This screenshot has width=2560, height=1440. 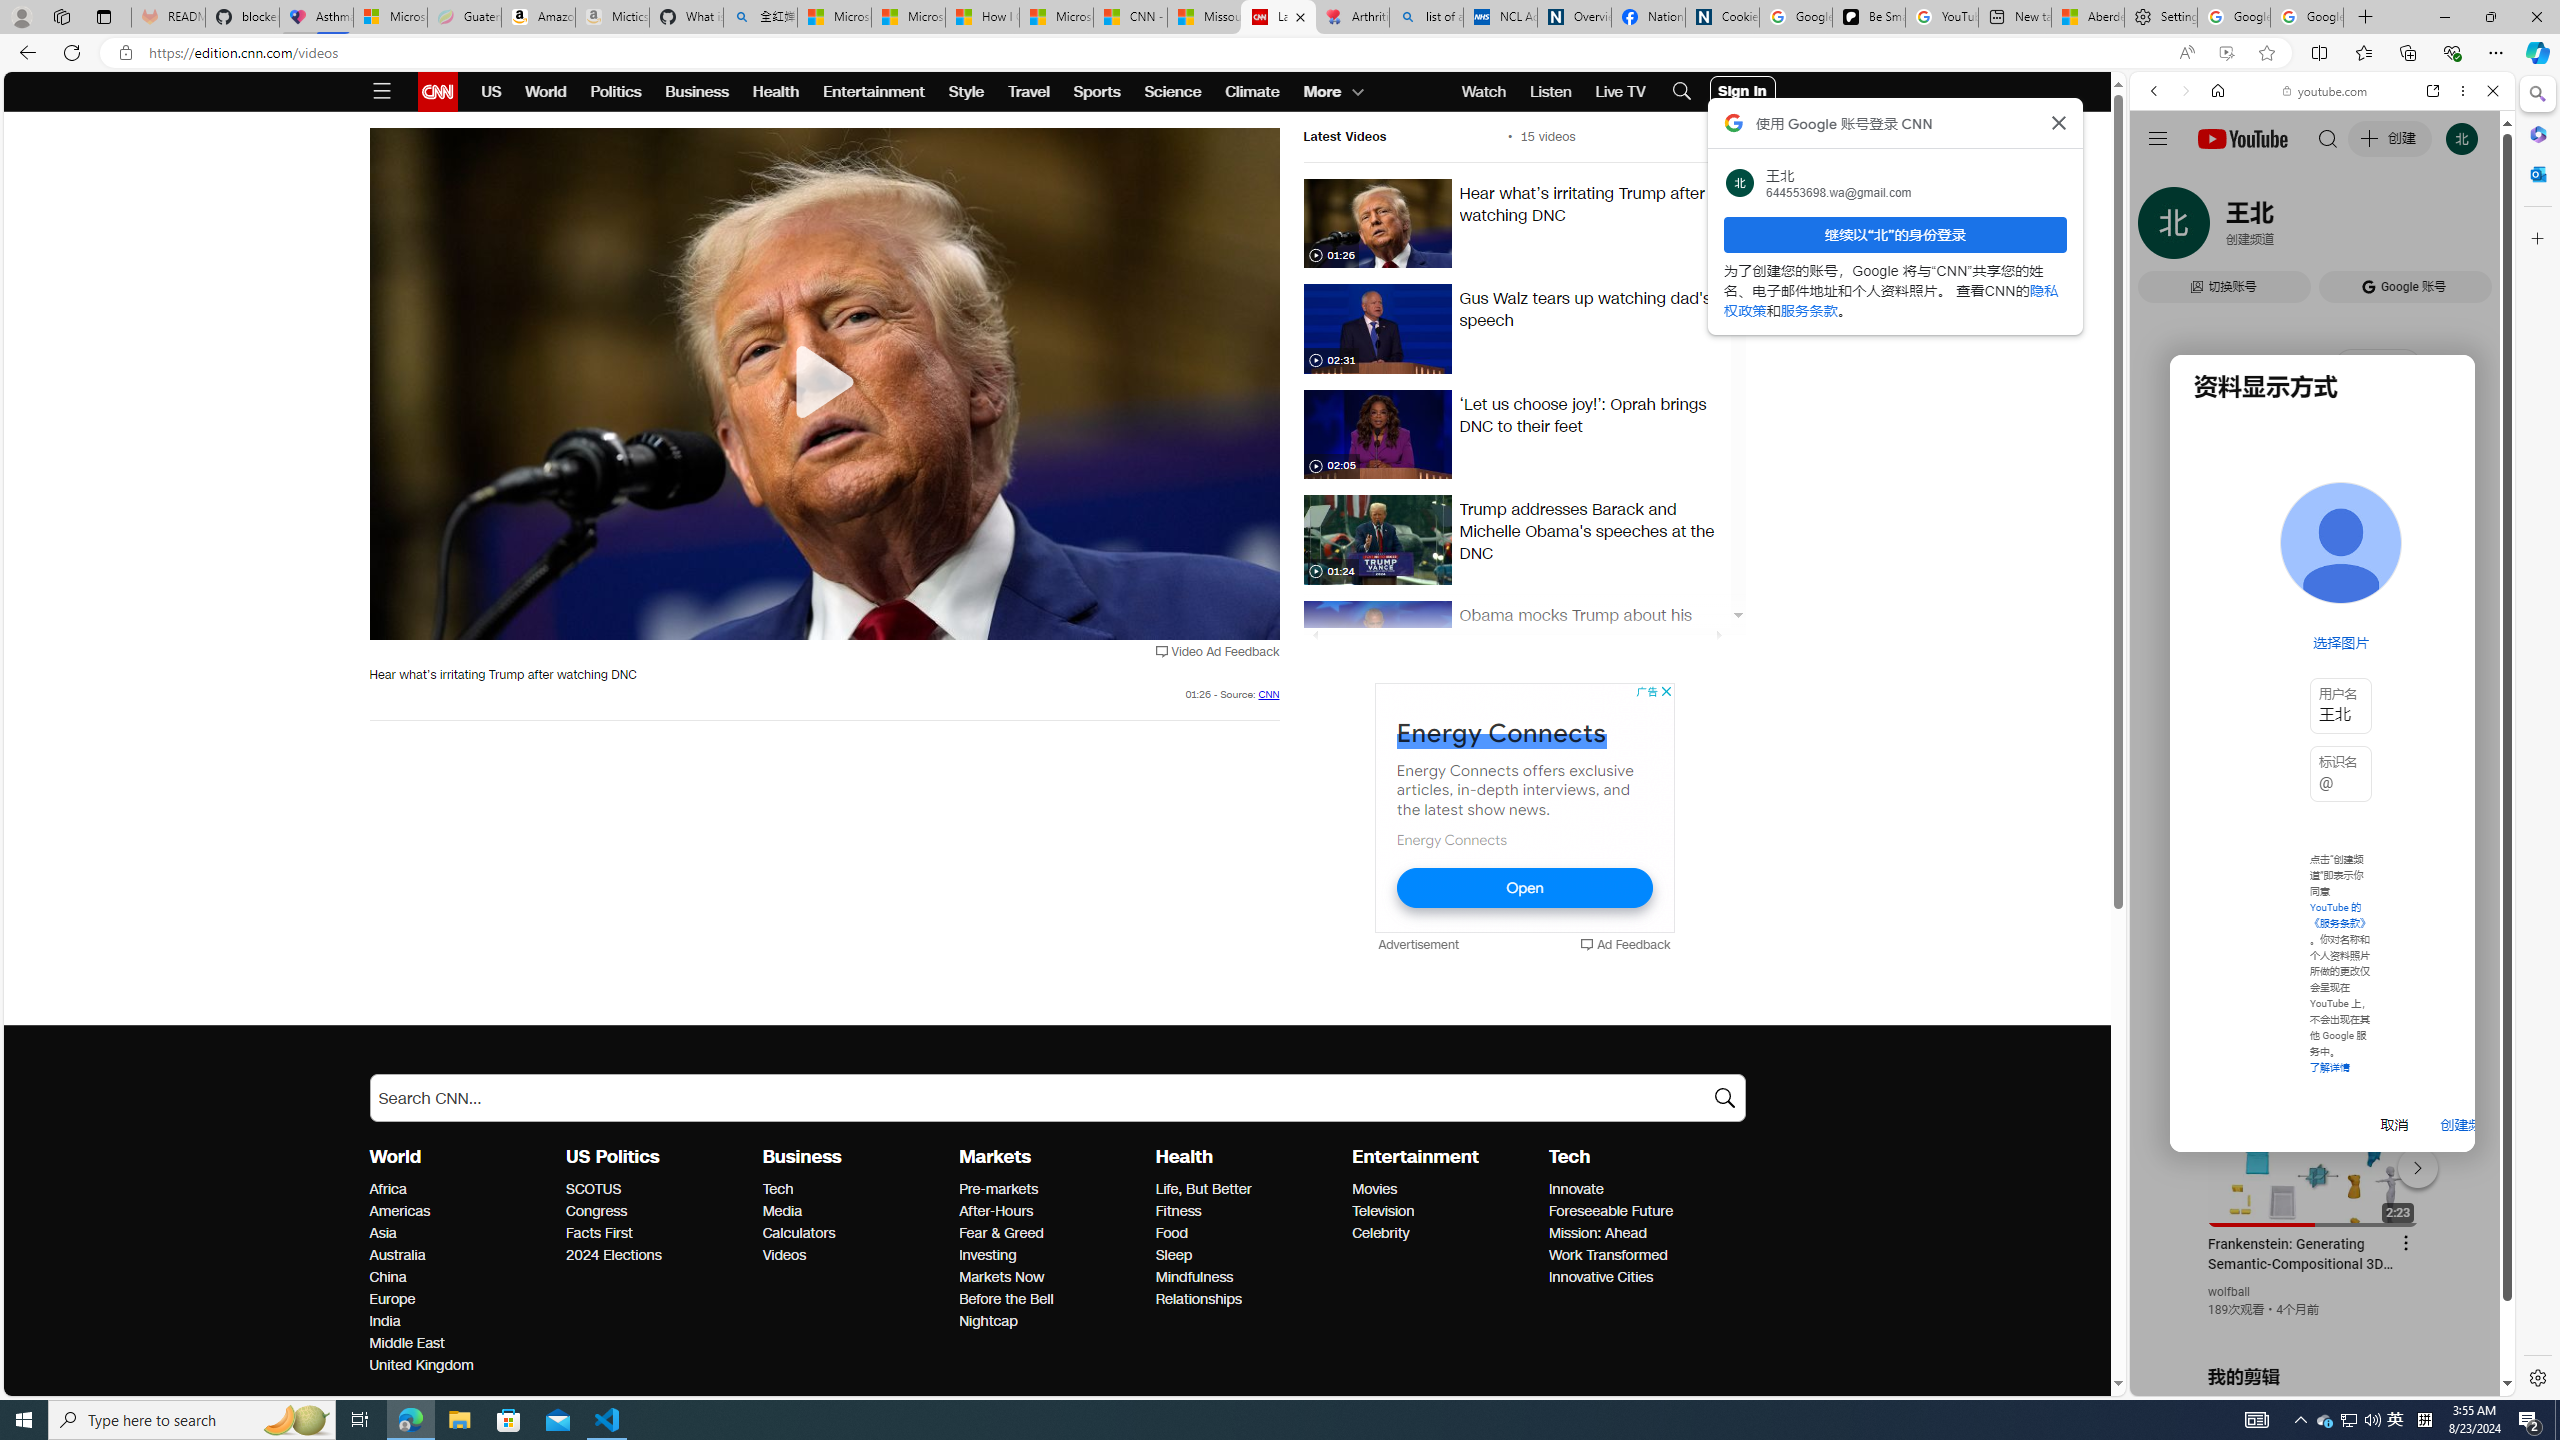 What do you see at coordinates (2314, 1152) in the screenshot?
I see `YouTube` at bounding box center [2314, 1152].